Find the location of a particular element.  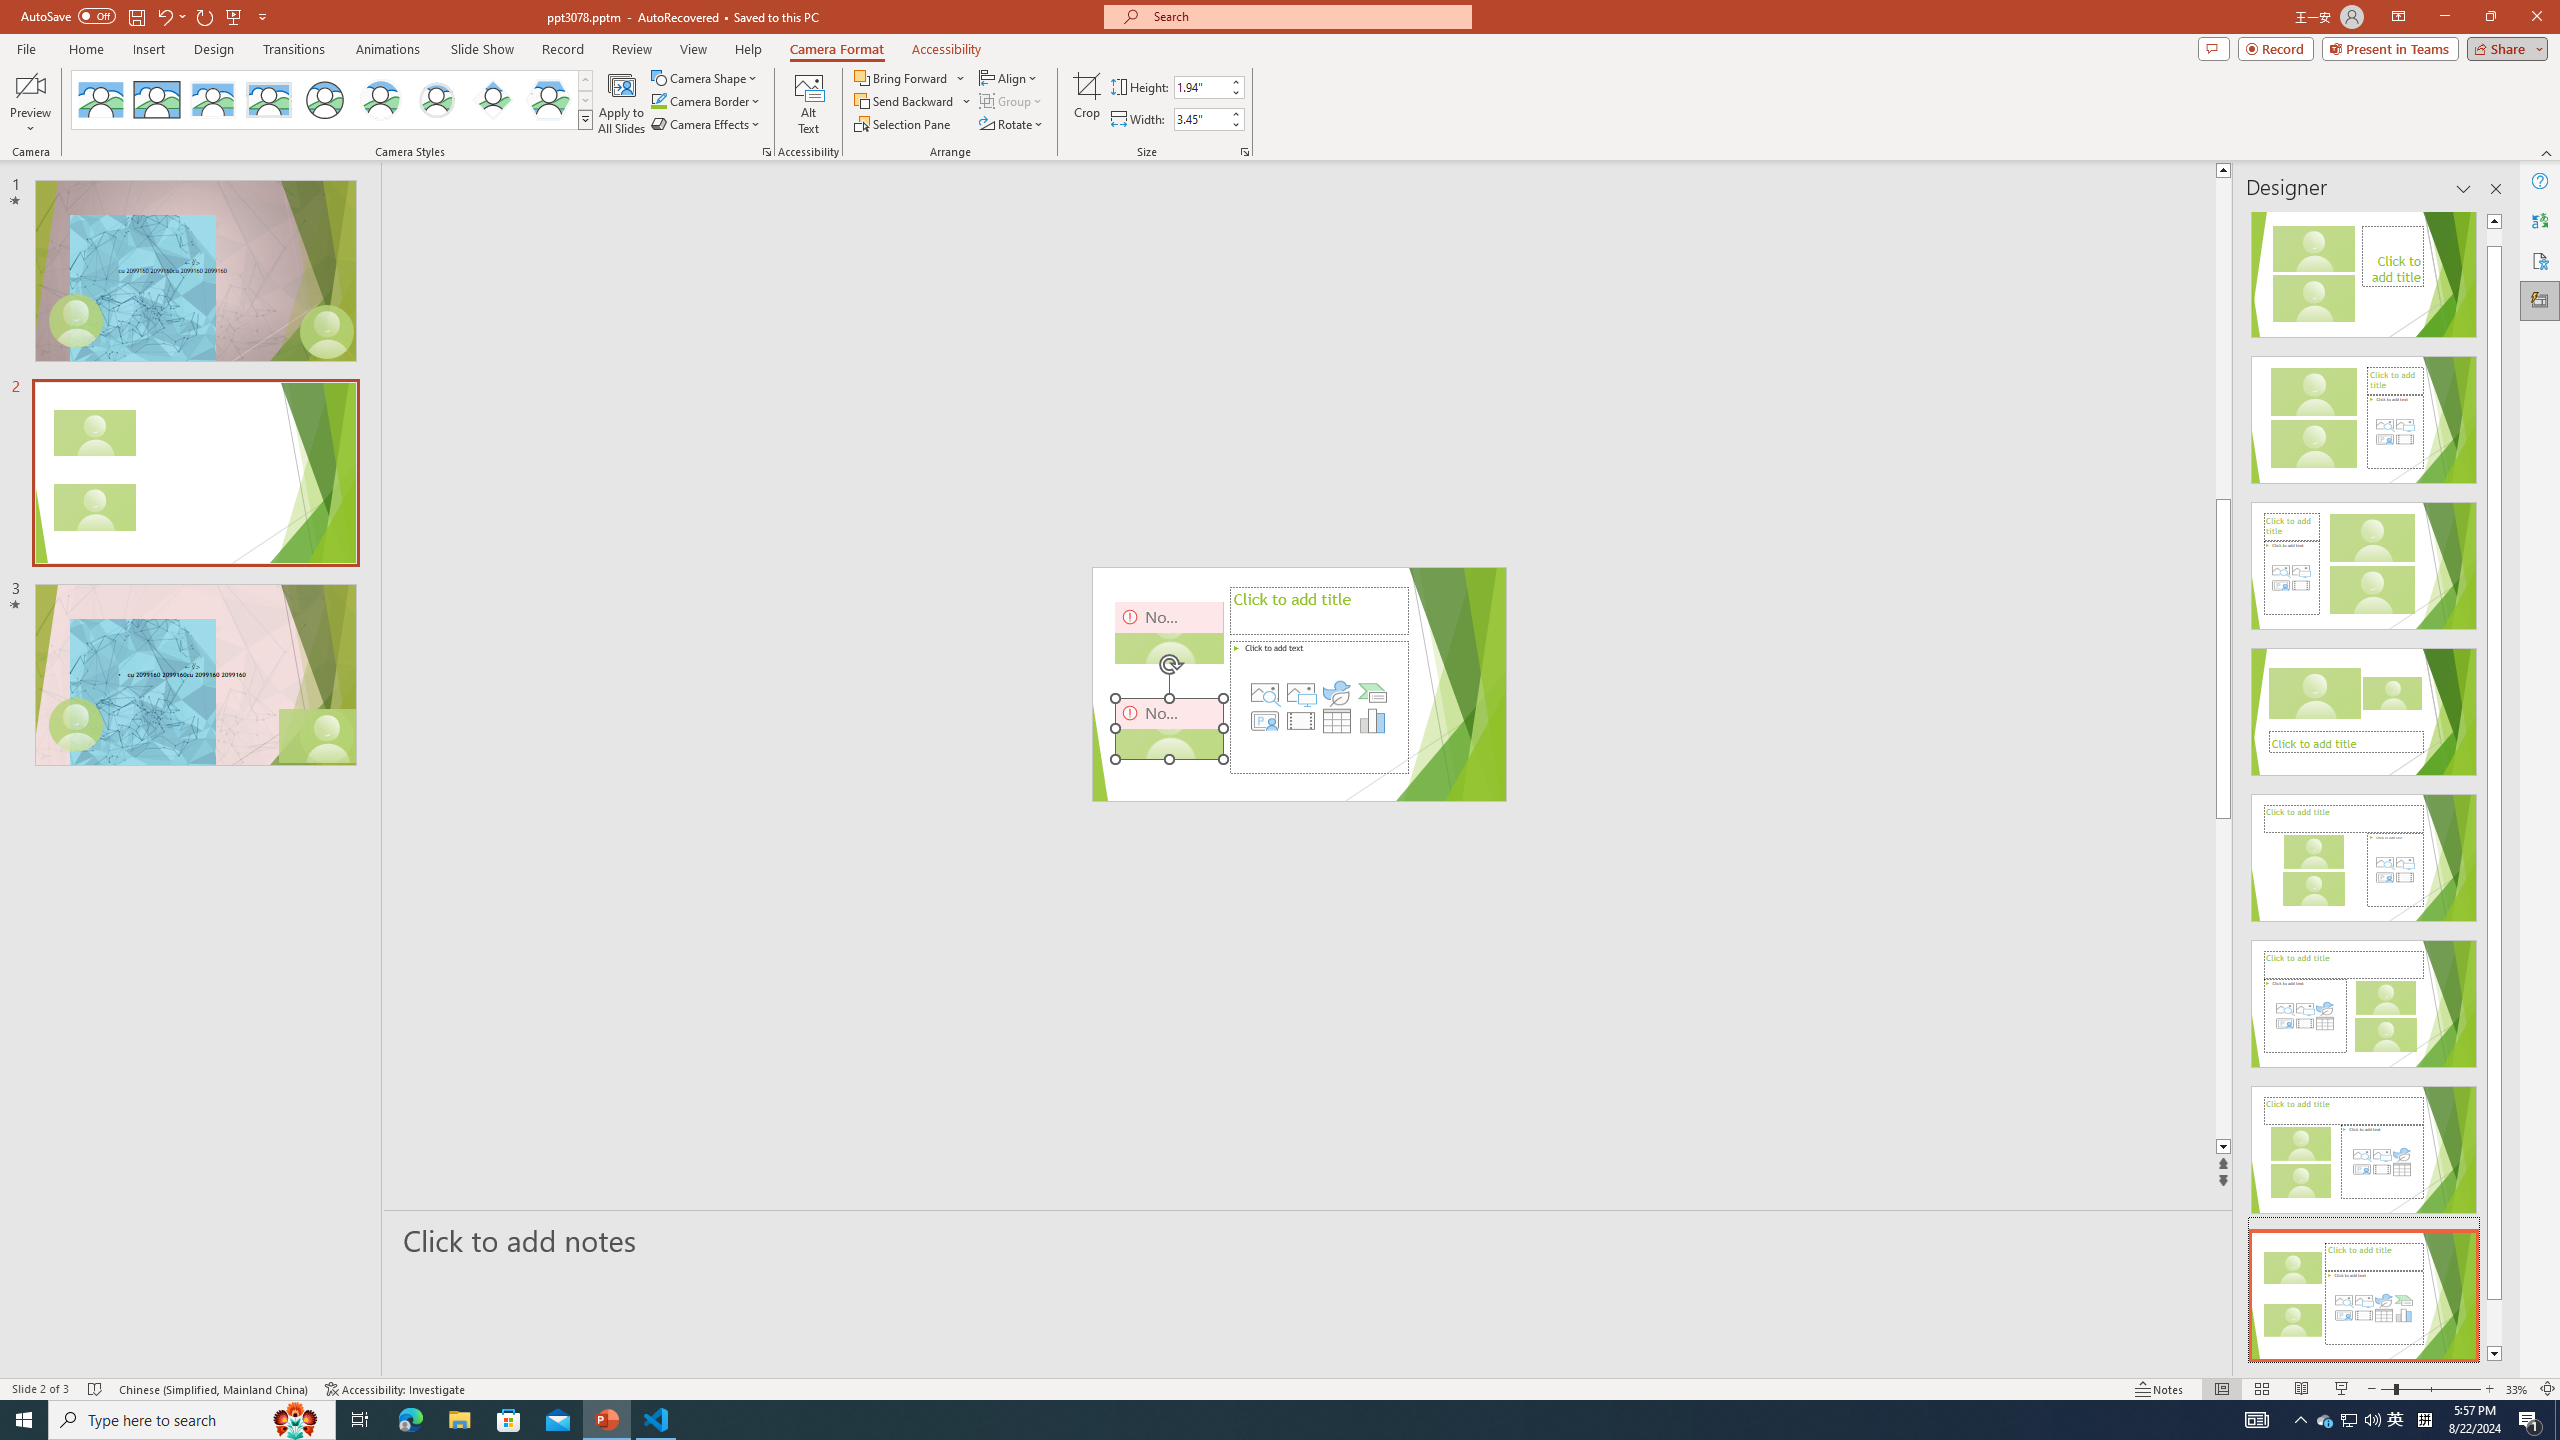

Soft Edge Rectangle is located at coordinates (268, 100).